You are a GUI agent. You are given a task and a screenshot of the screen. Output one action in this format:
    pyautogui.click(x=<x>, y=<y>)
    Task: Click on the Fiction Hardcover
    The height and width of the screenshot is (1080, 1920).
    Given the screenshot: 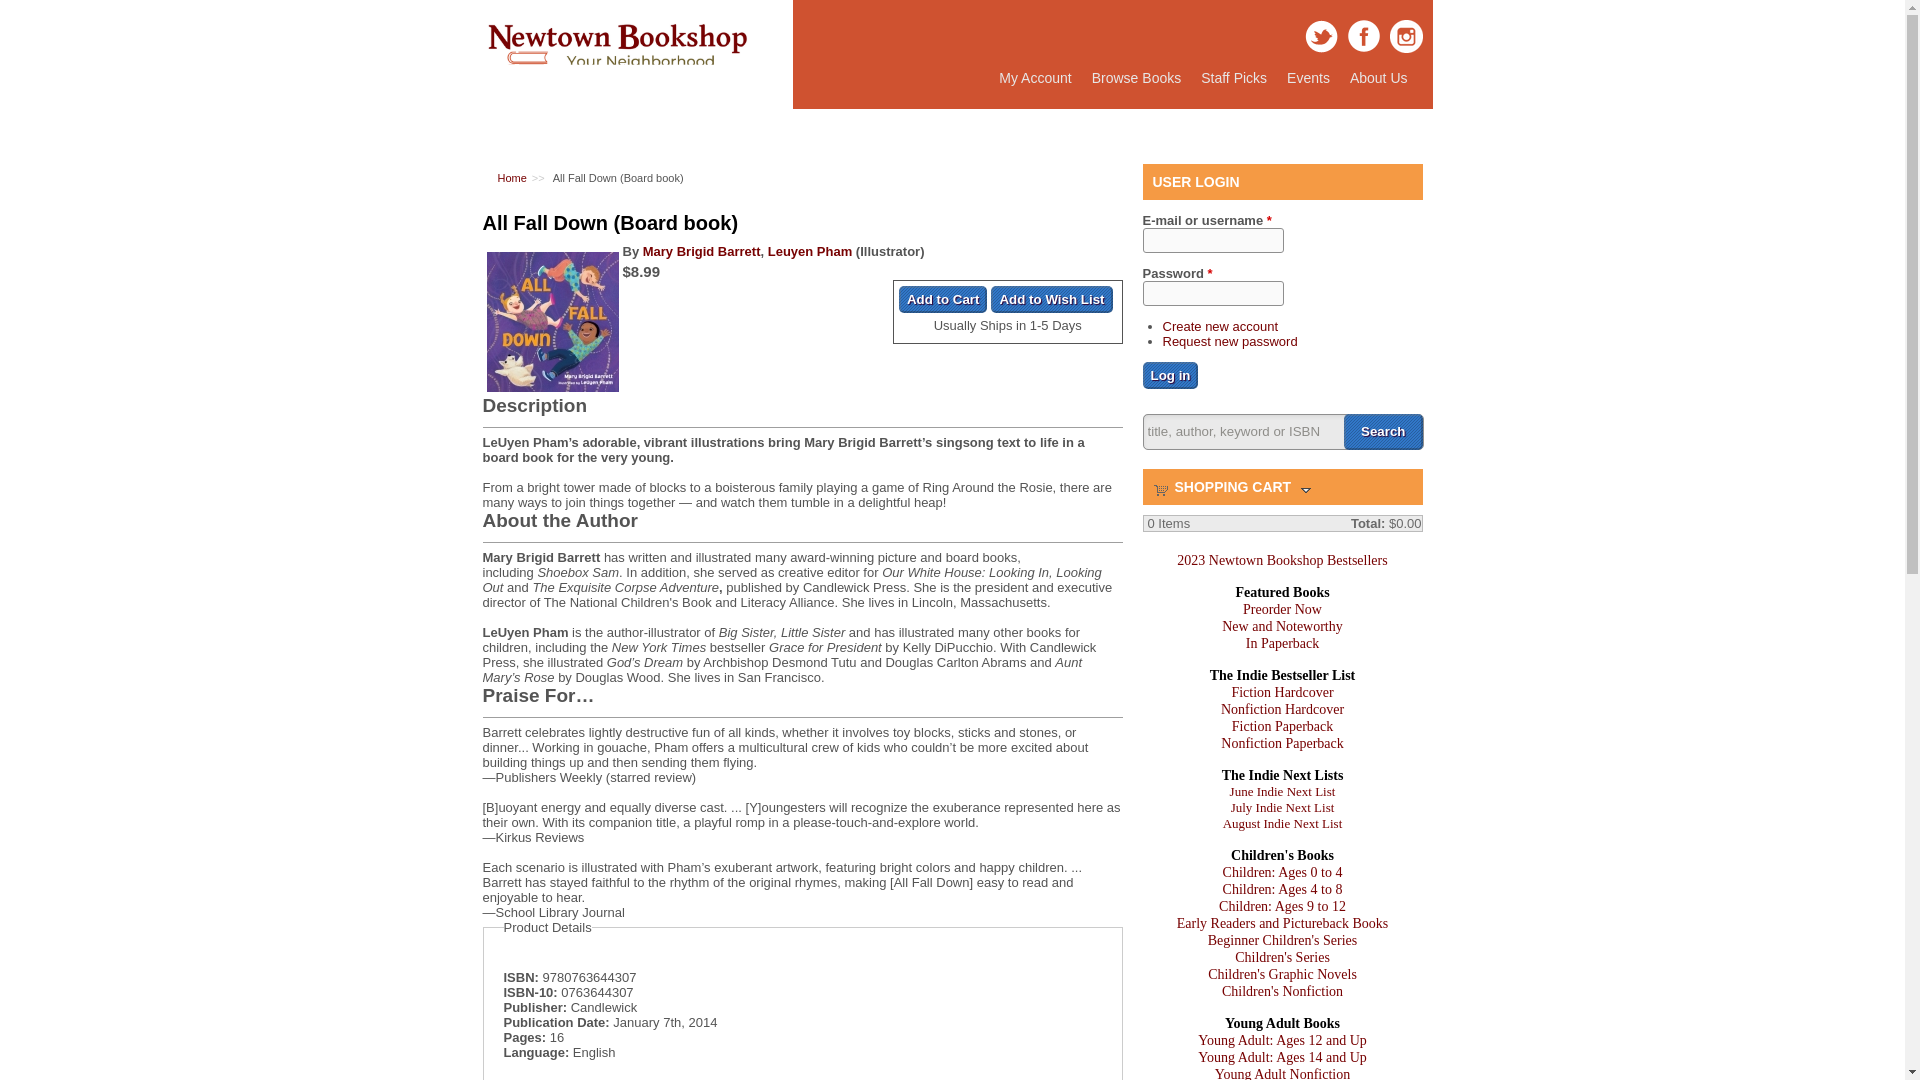 What is the action you would take?
    pyautogui.click(x=1281, y=692)
    